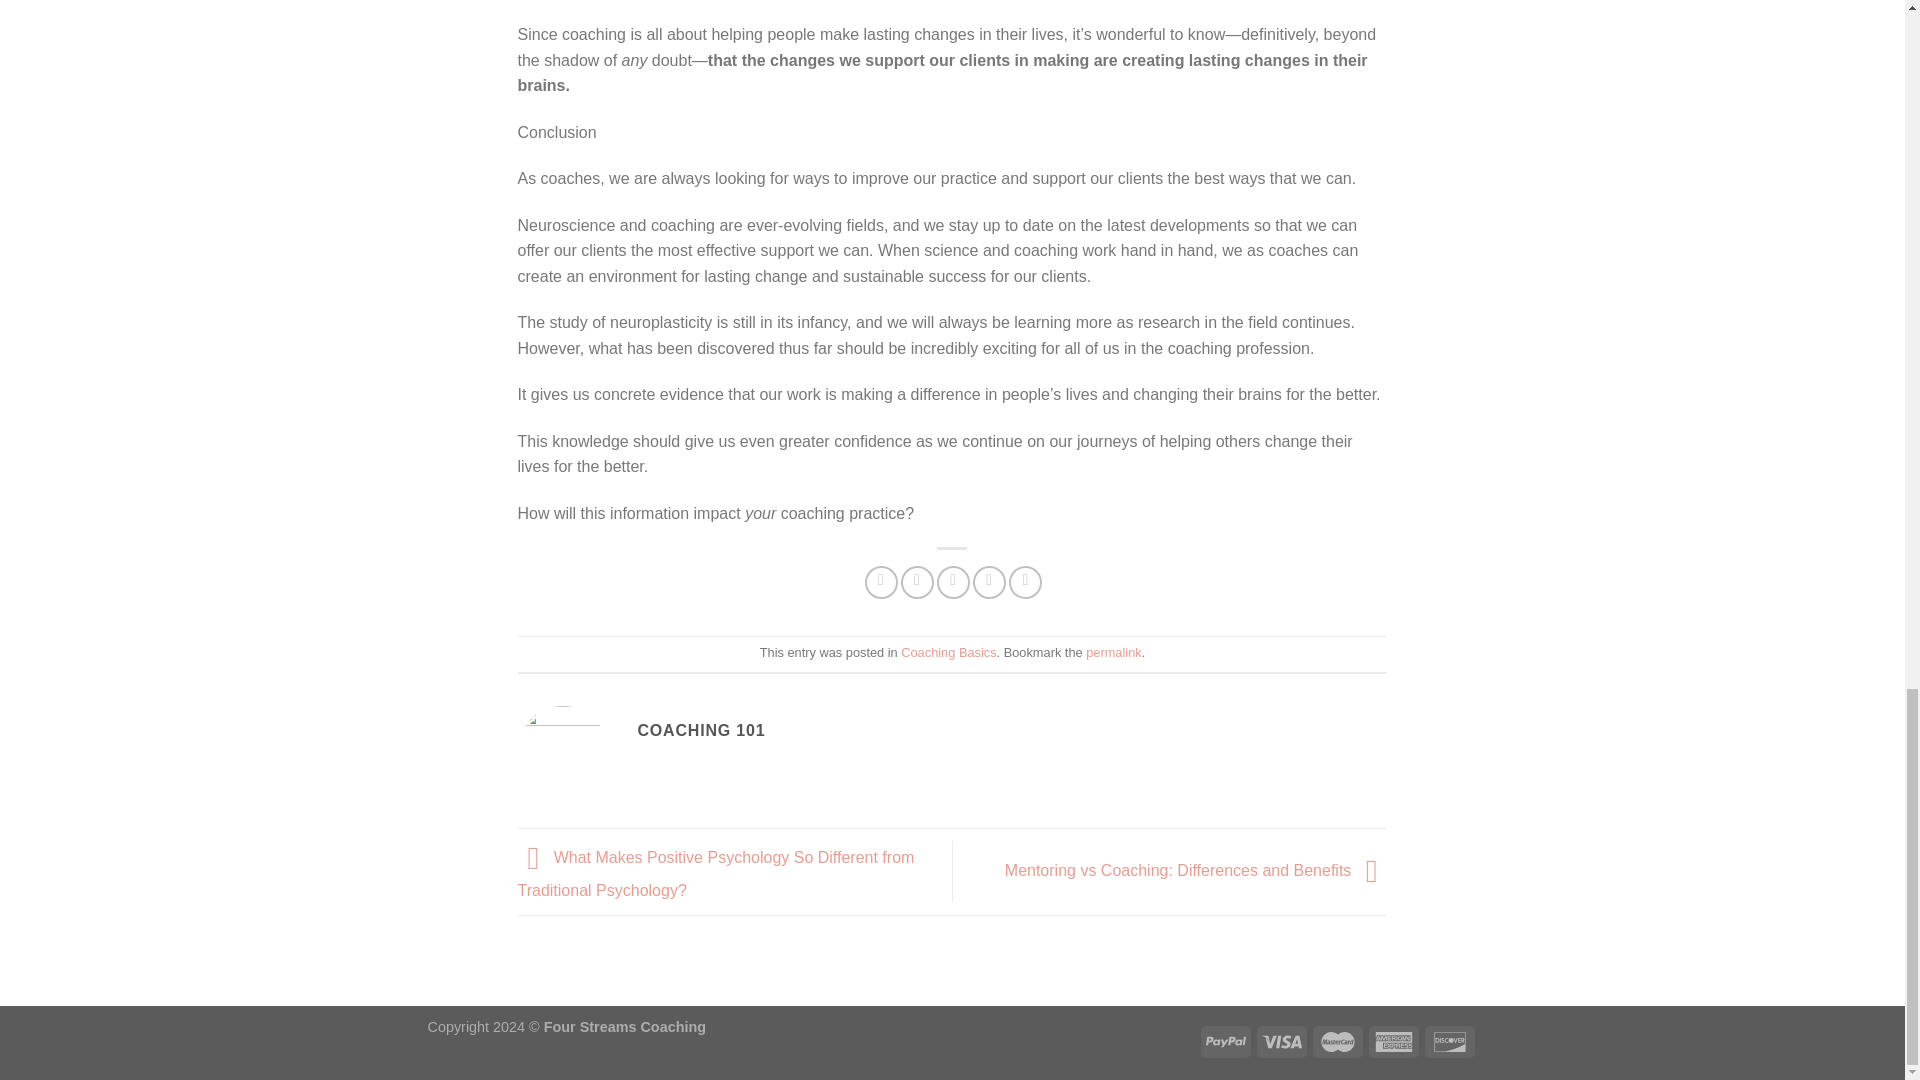 This screenshot has height=1080, width=1920. Describe the element at coordinates (952, 582) in the screenshot. I see `Email to a Friend` at that location.